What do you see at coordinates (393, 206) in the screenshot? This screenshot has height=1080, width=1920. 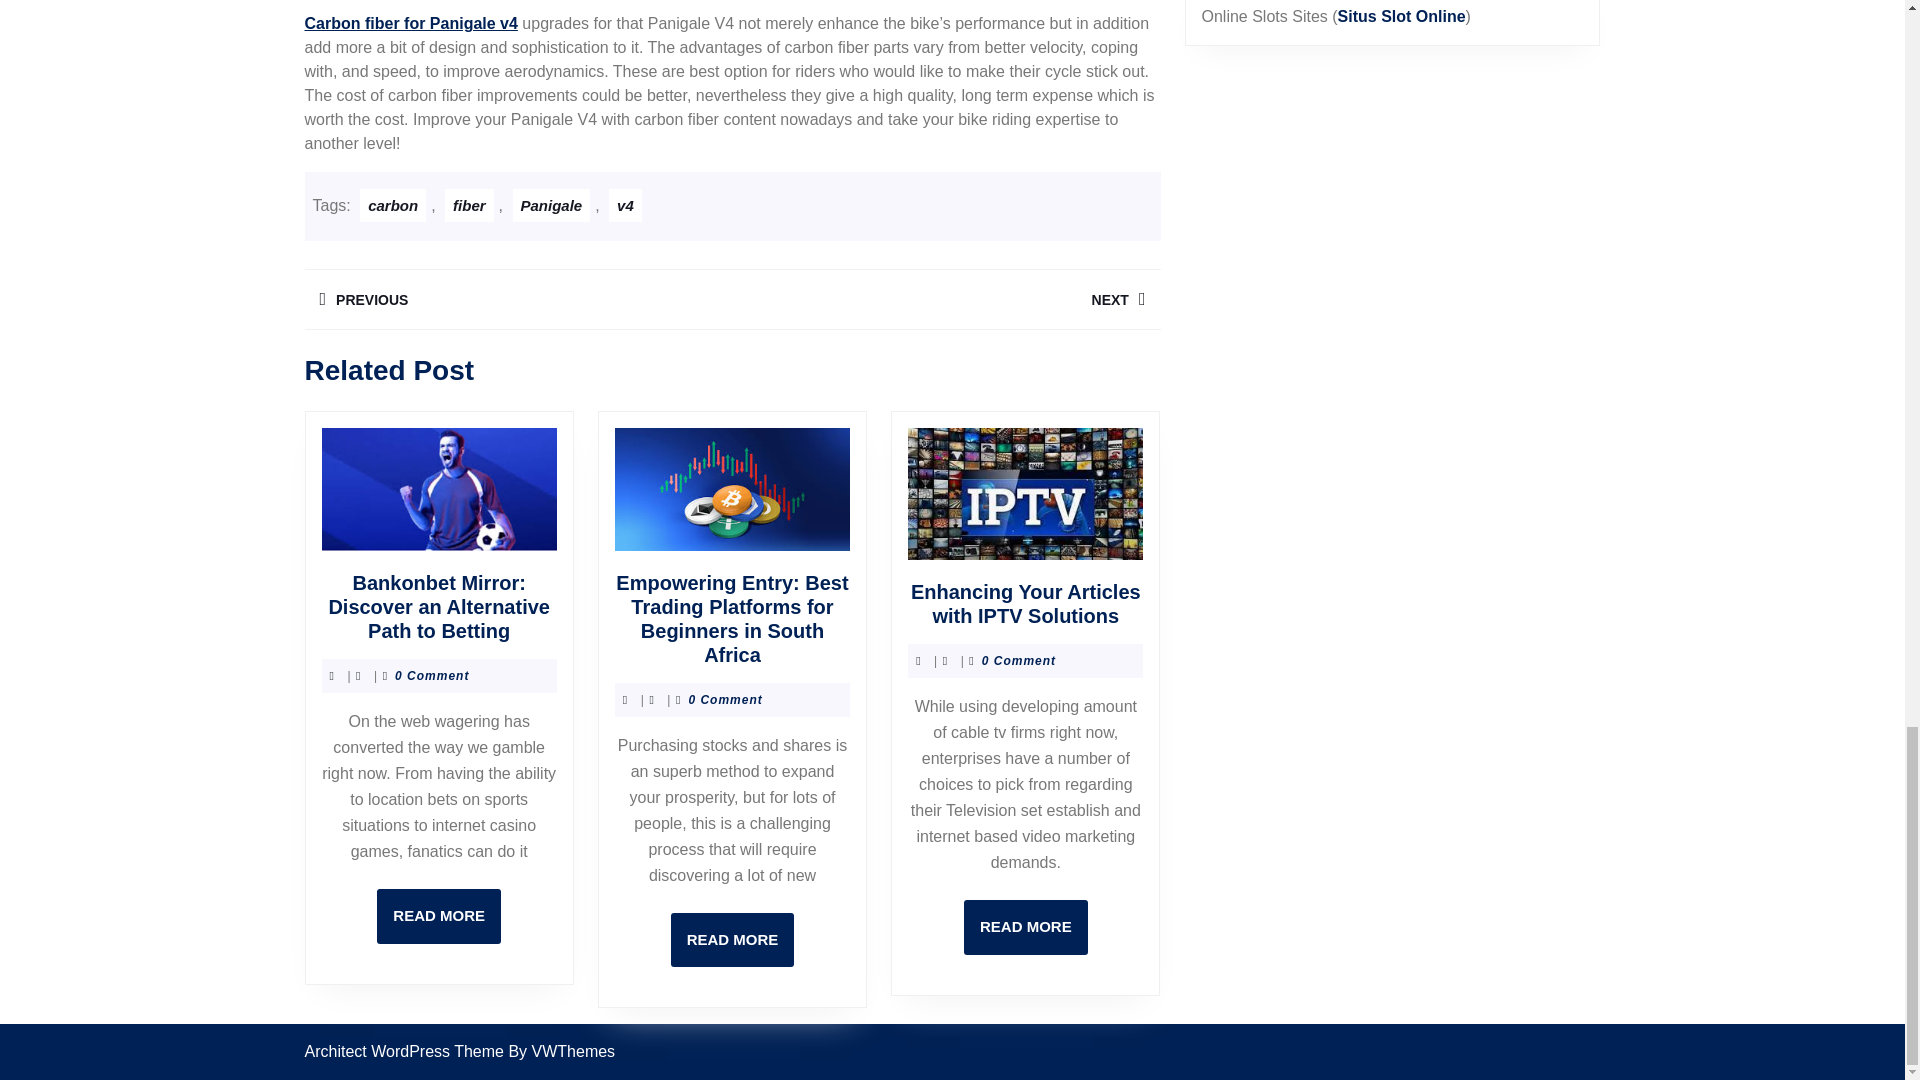 I see `carbon` at bounding box center [393, 206].